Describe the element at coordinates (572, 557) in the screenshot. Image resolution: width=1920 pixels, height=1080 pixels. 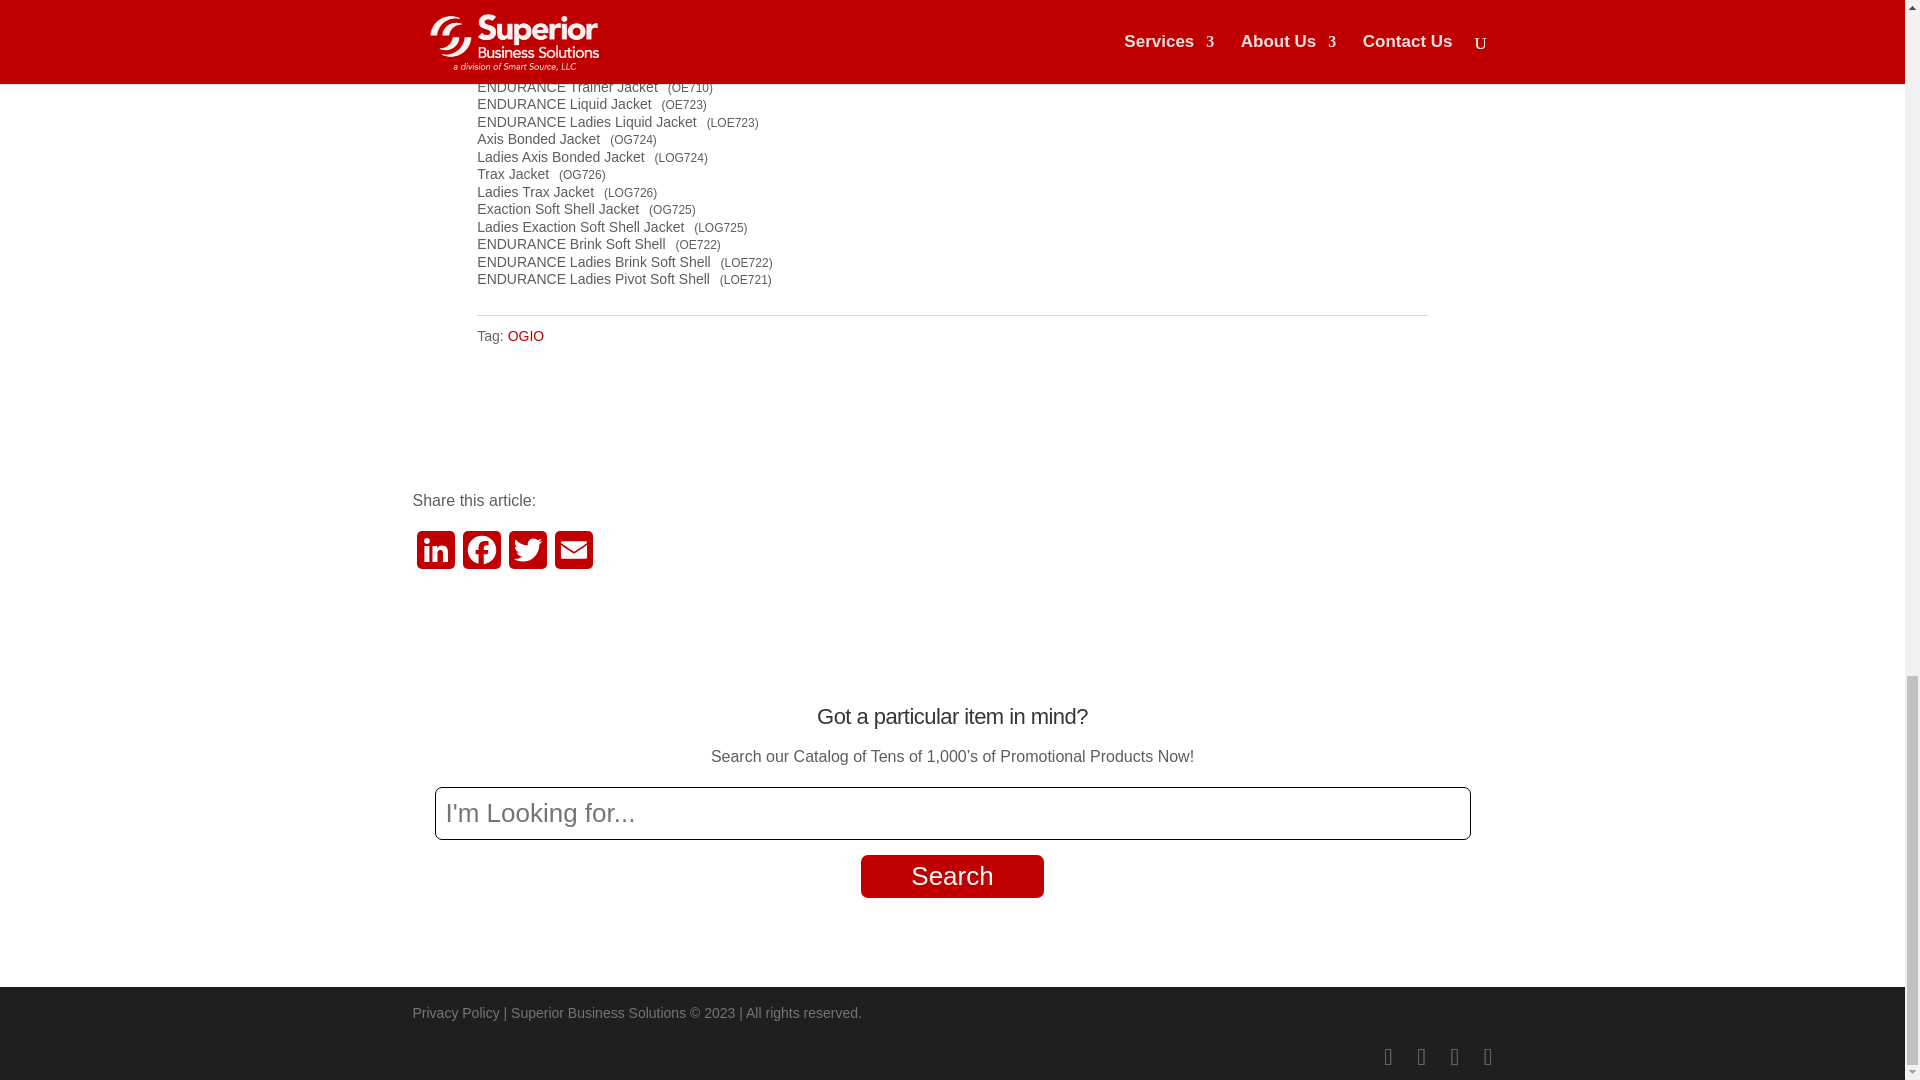
I see `Email` at that location.